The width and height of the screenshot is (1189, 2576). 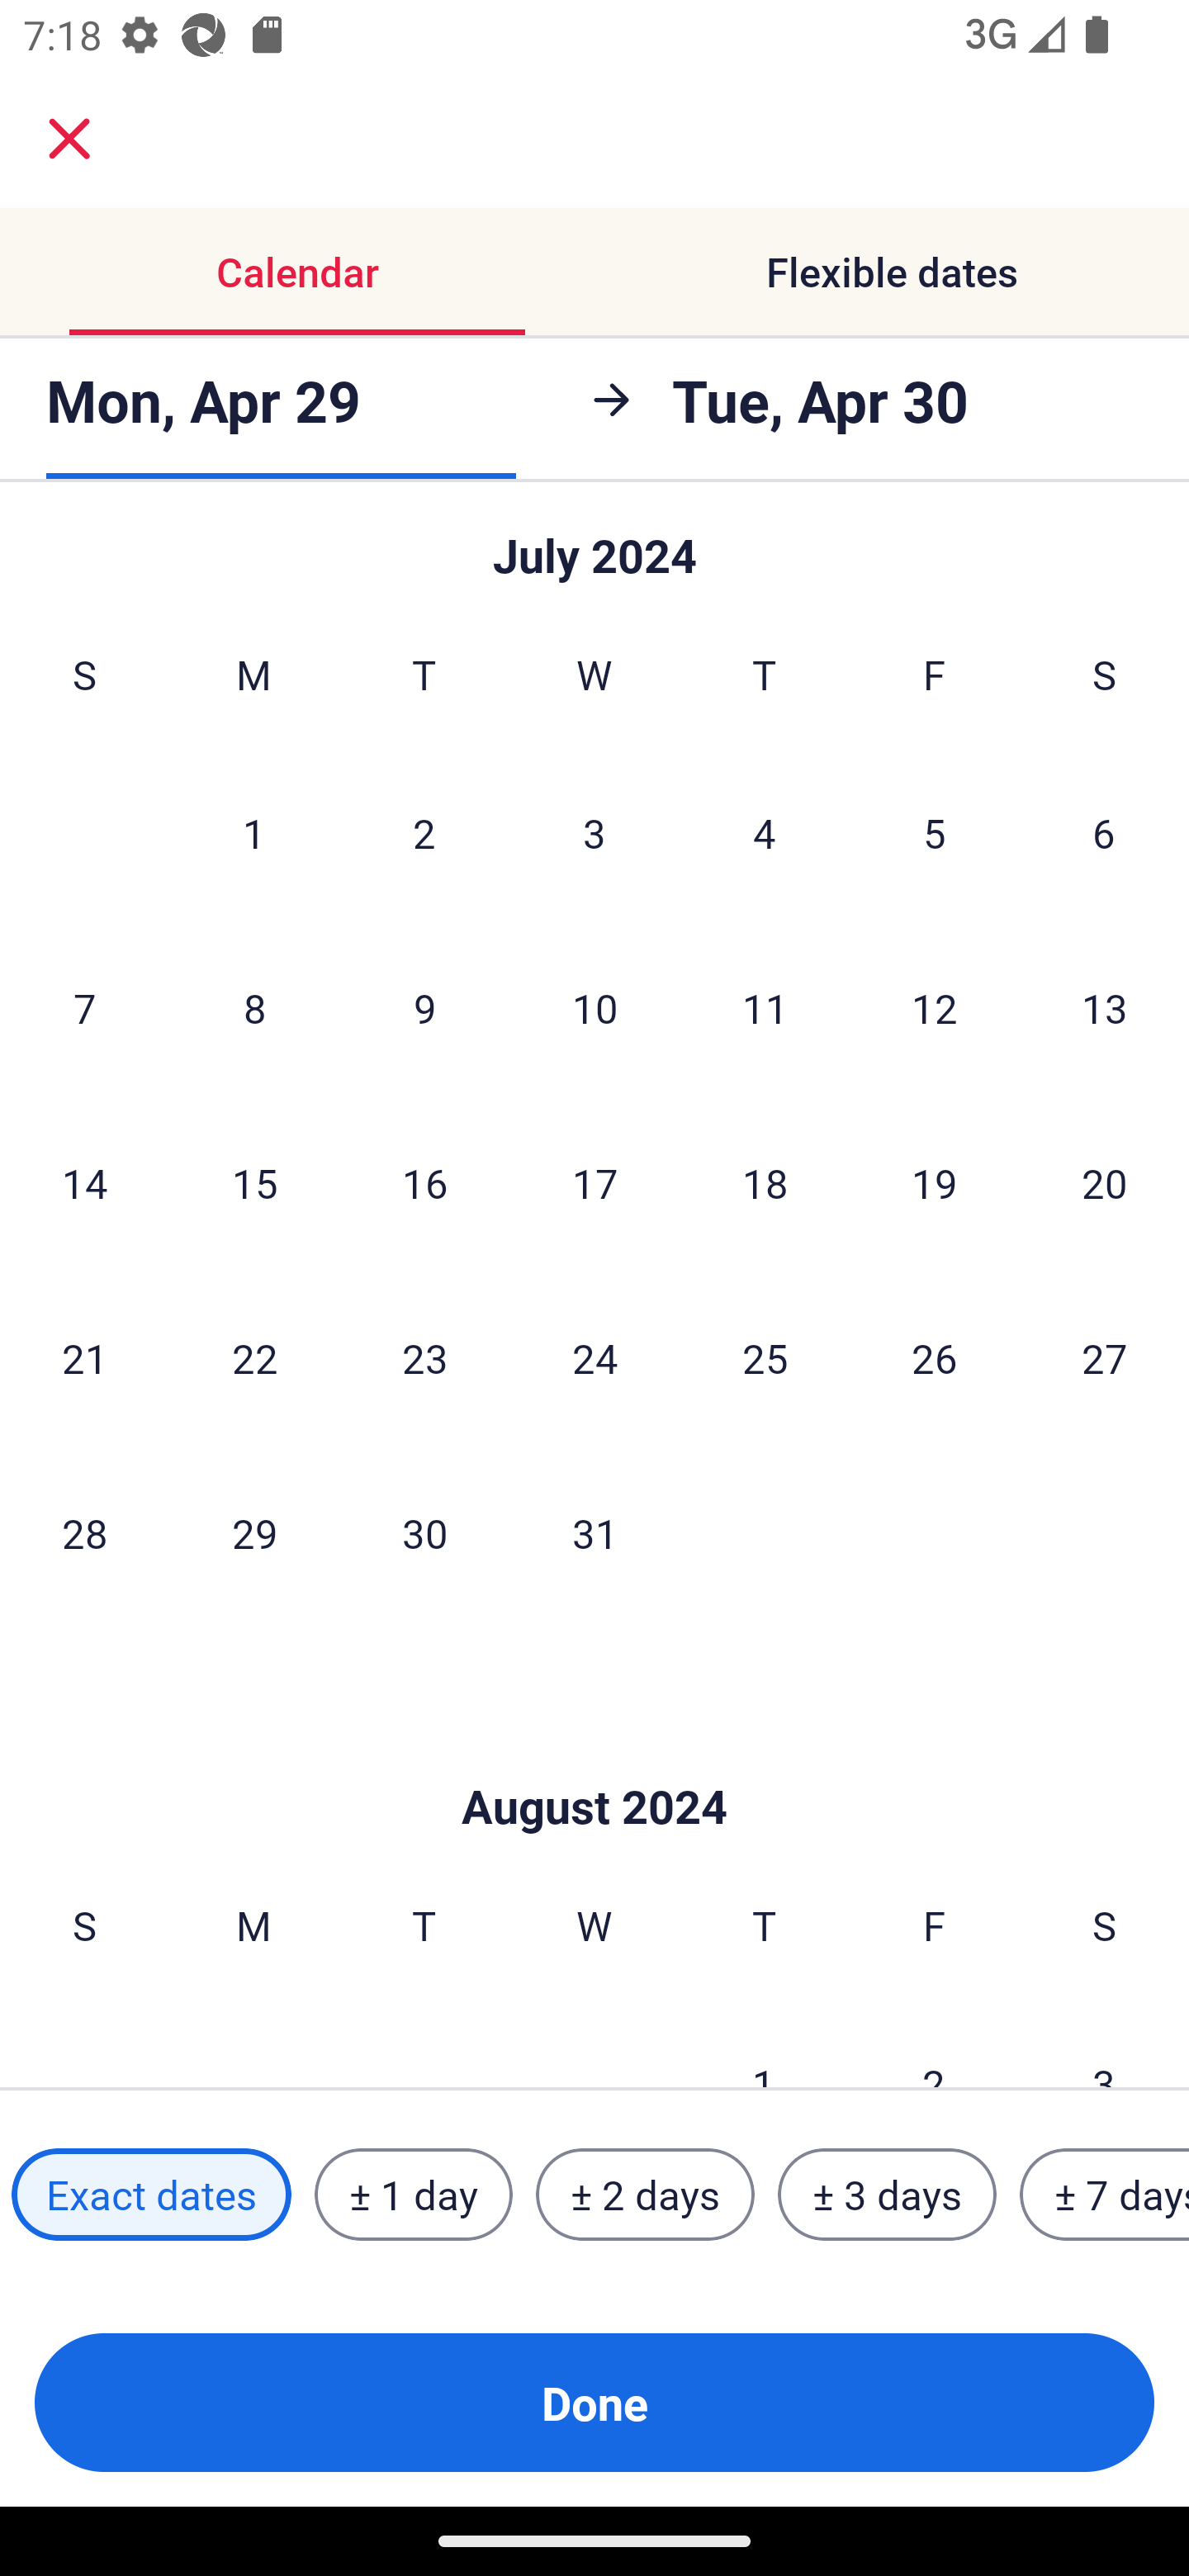 What do you see at coordinates (1105, 2195) in the screenshot?
I see `± 7 days` at bounding box center [1105, 2195].